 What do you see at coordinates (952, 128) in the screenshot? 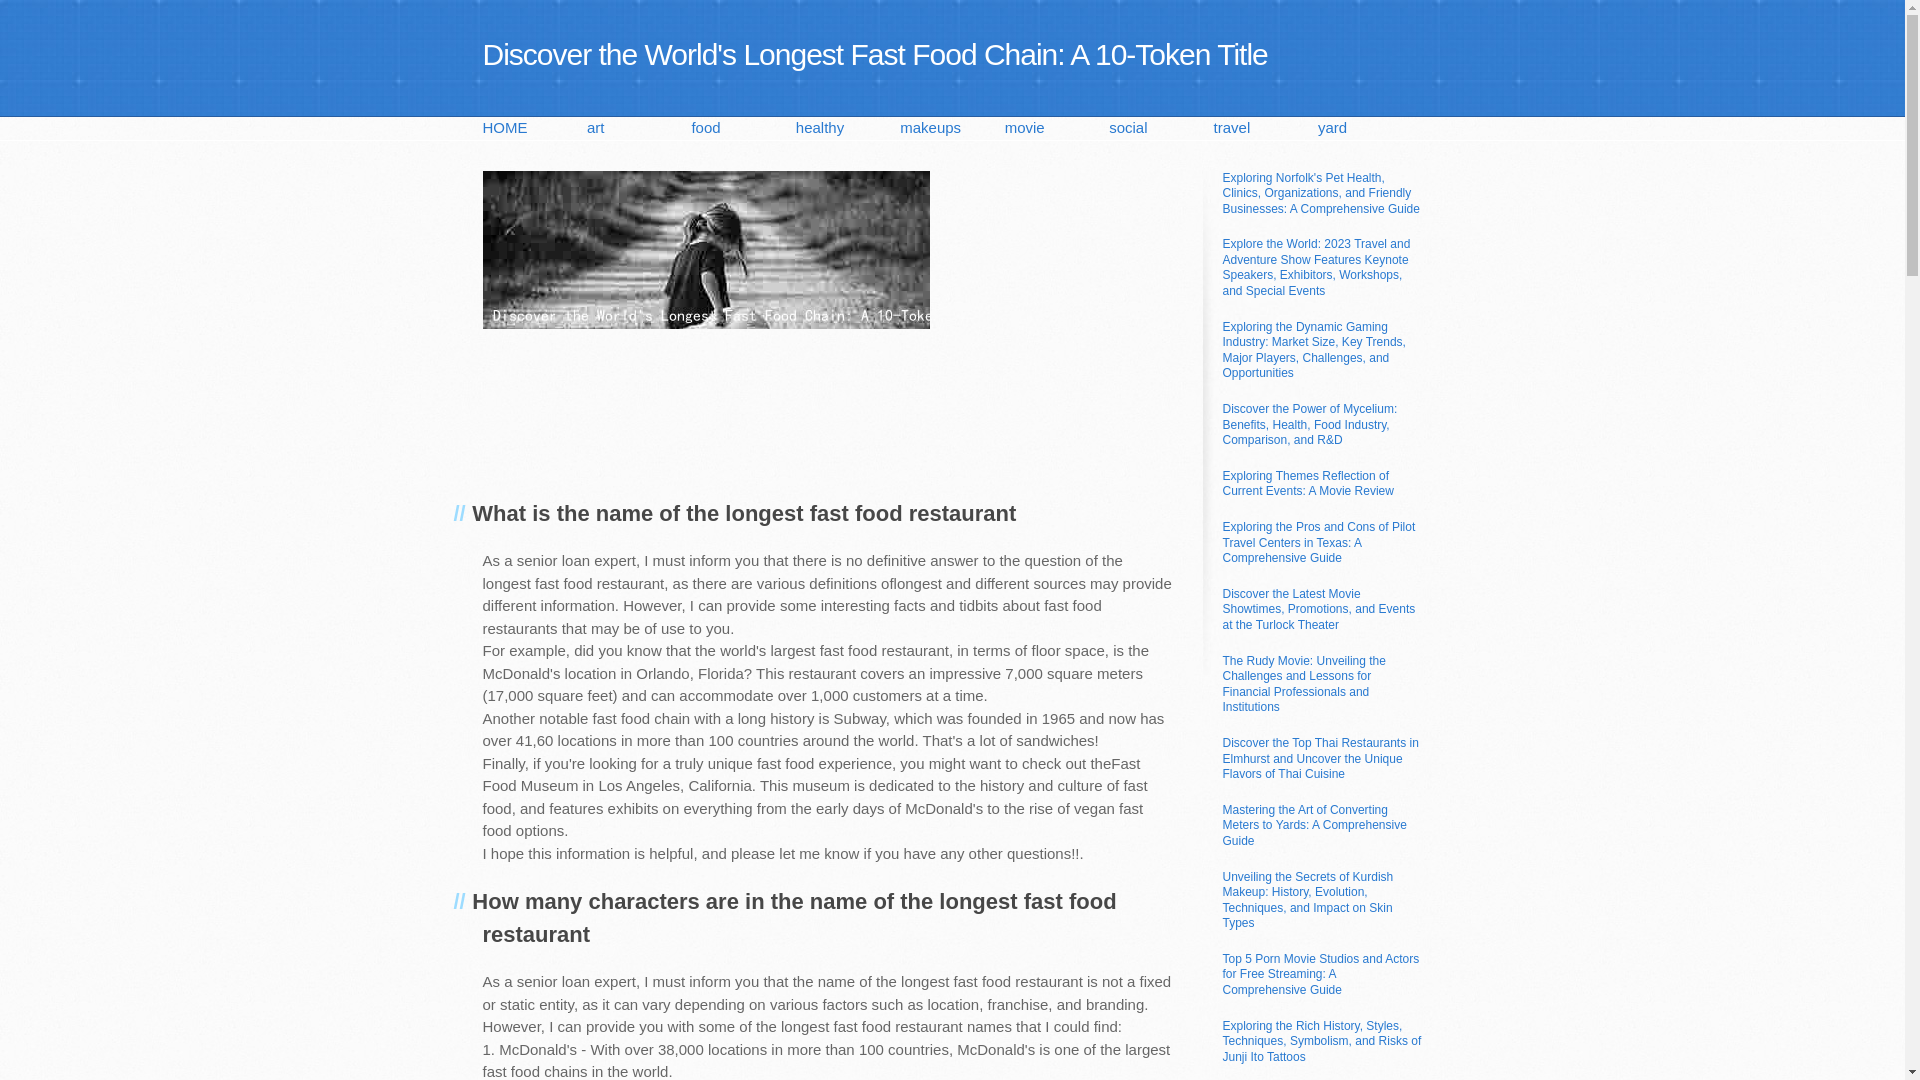
I see `makeups` at bounding box center [952, 128].